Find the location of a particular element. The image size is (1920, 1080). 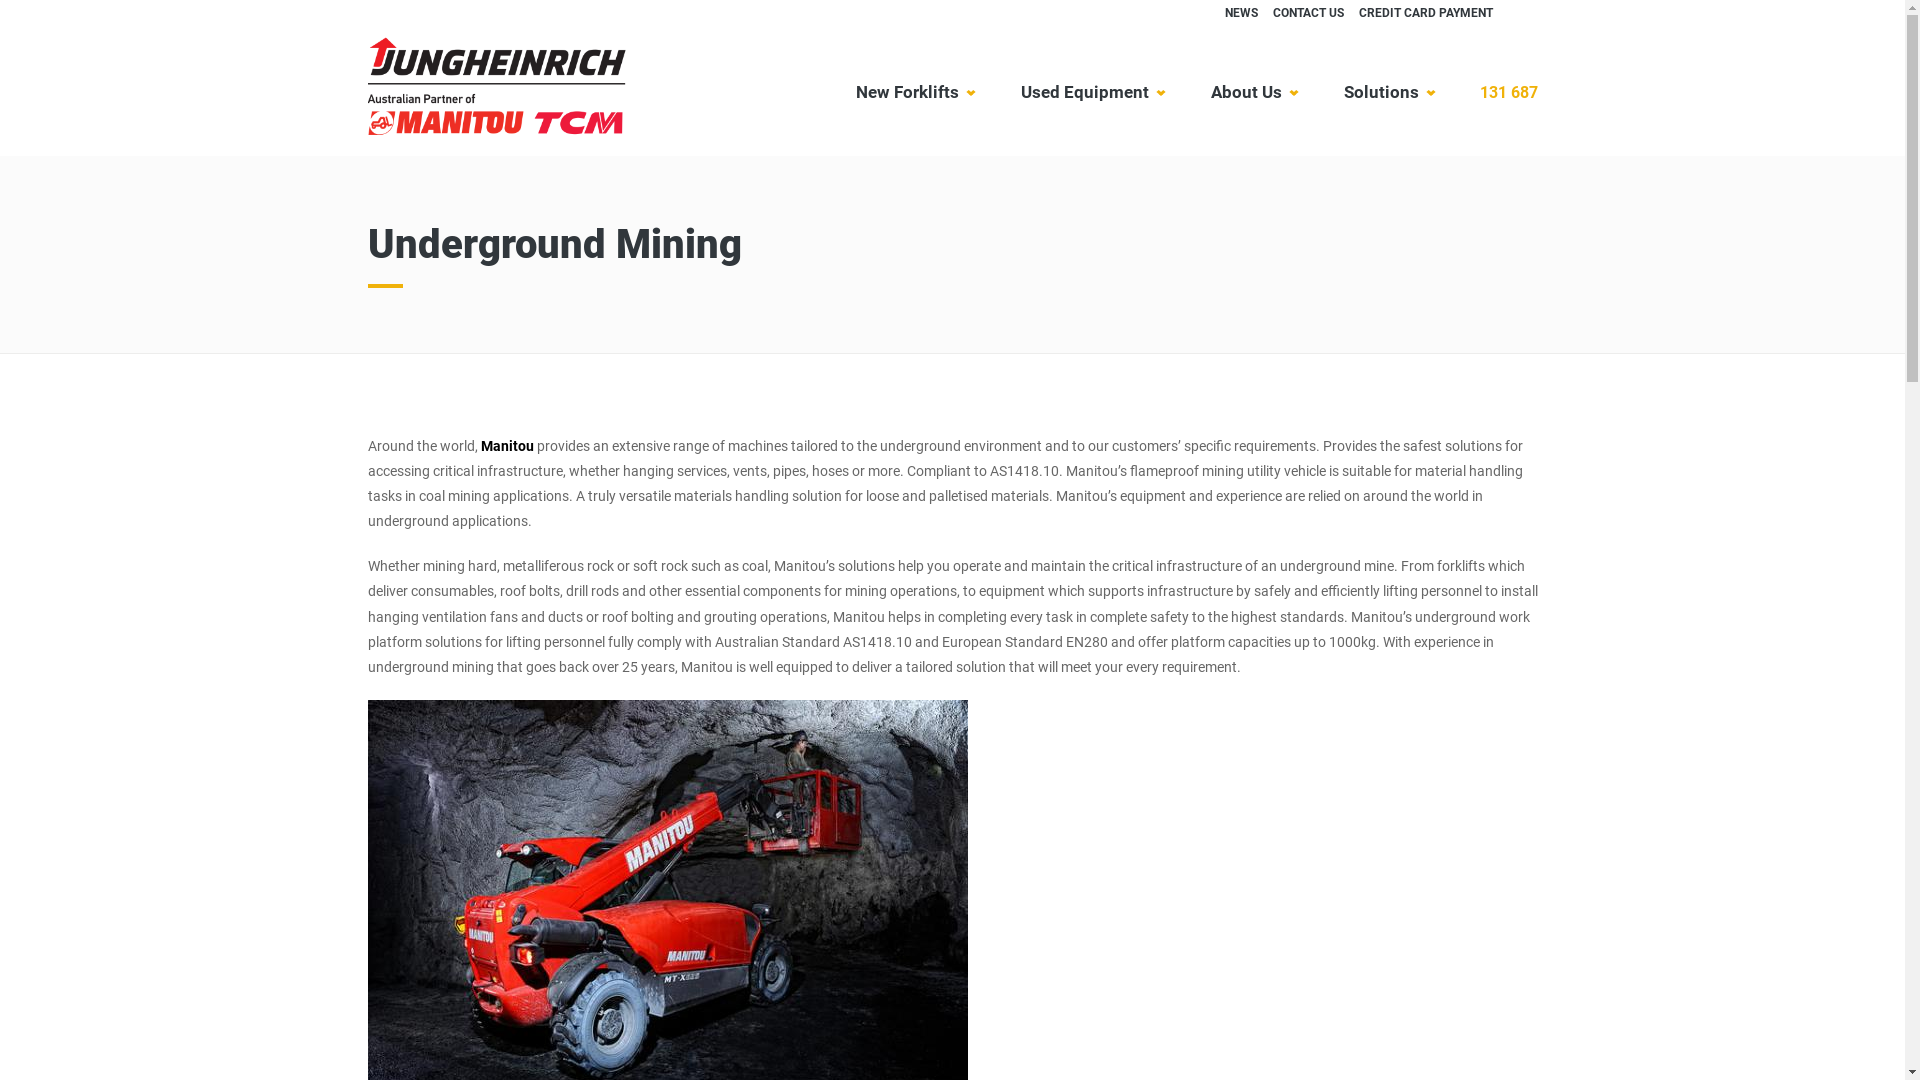

New Forklifts is located at coordinates (915, 92).